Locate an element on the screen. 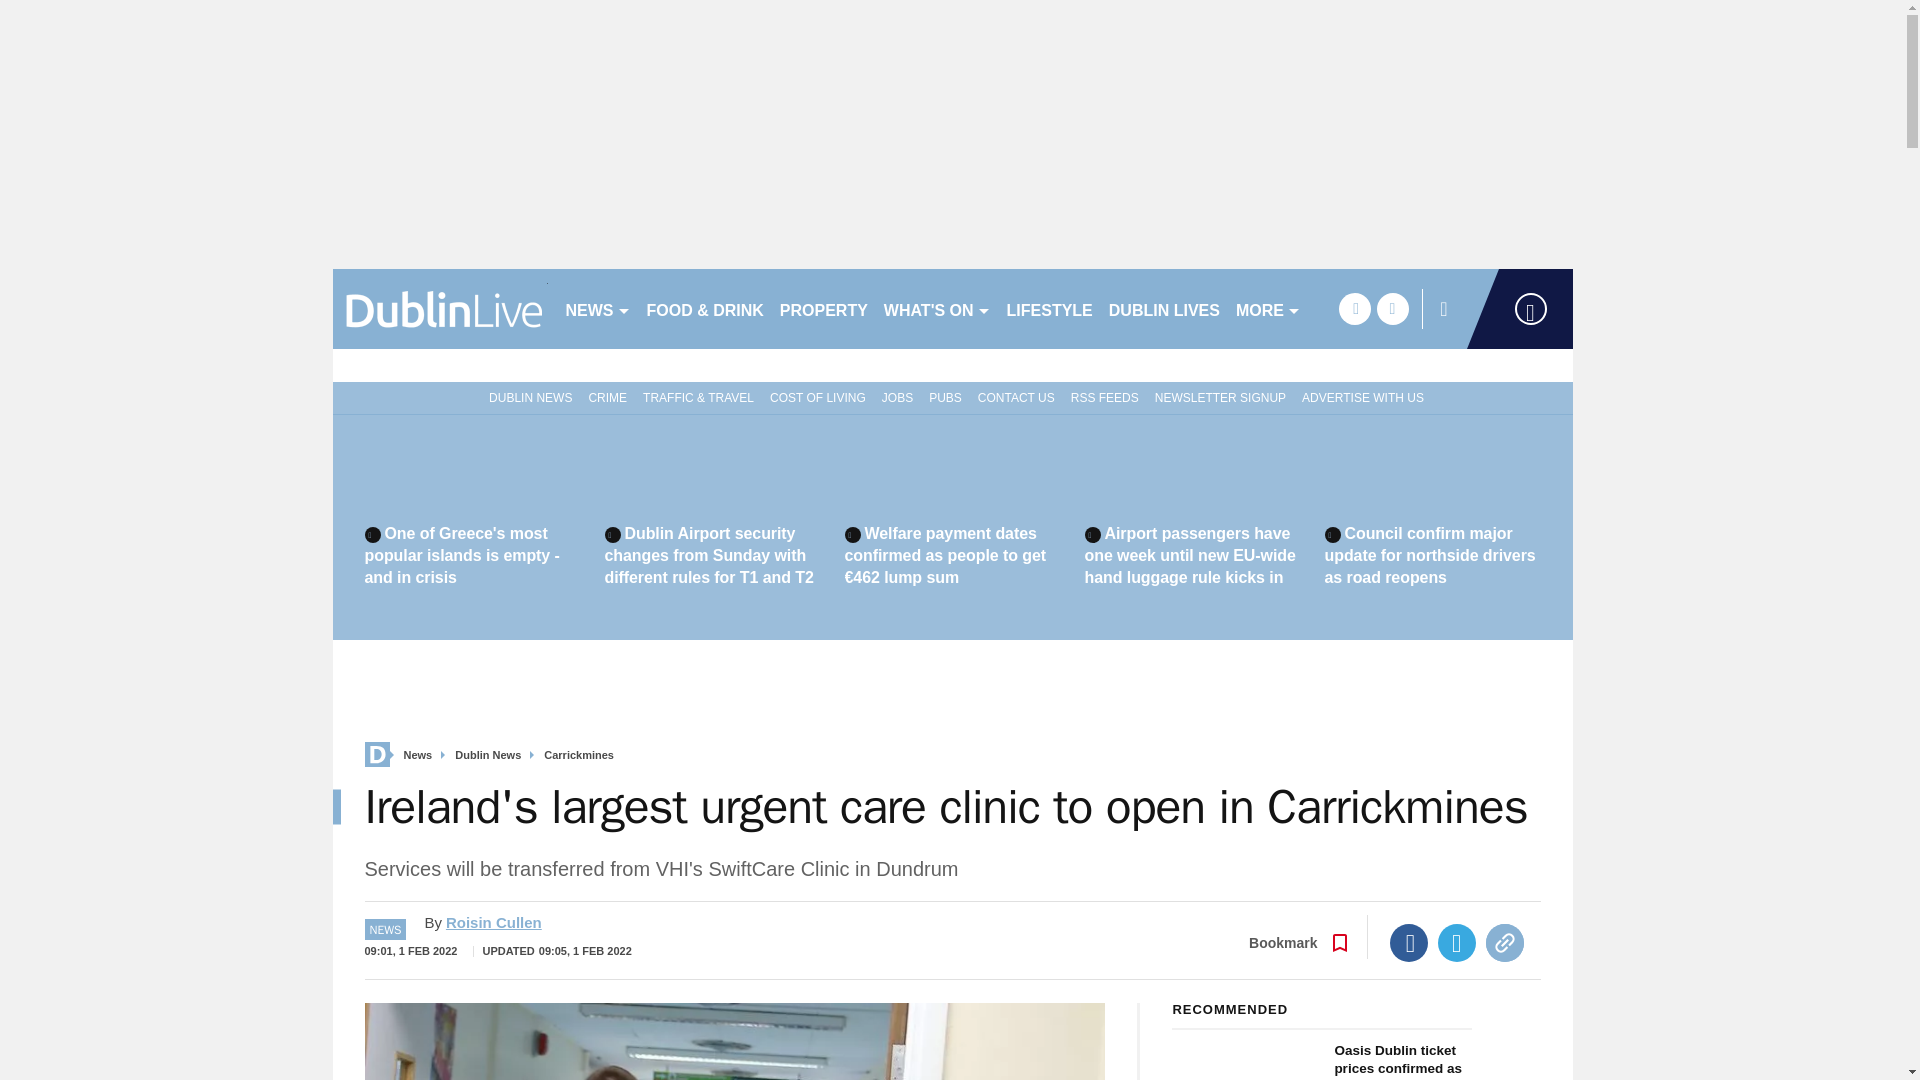 This screenshot has width=1920, height=1080. PROPERTY is located at coordinates (823, 308).